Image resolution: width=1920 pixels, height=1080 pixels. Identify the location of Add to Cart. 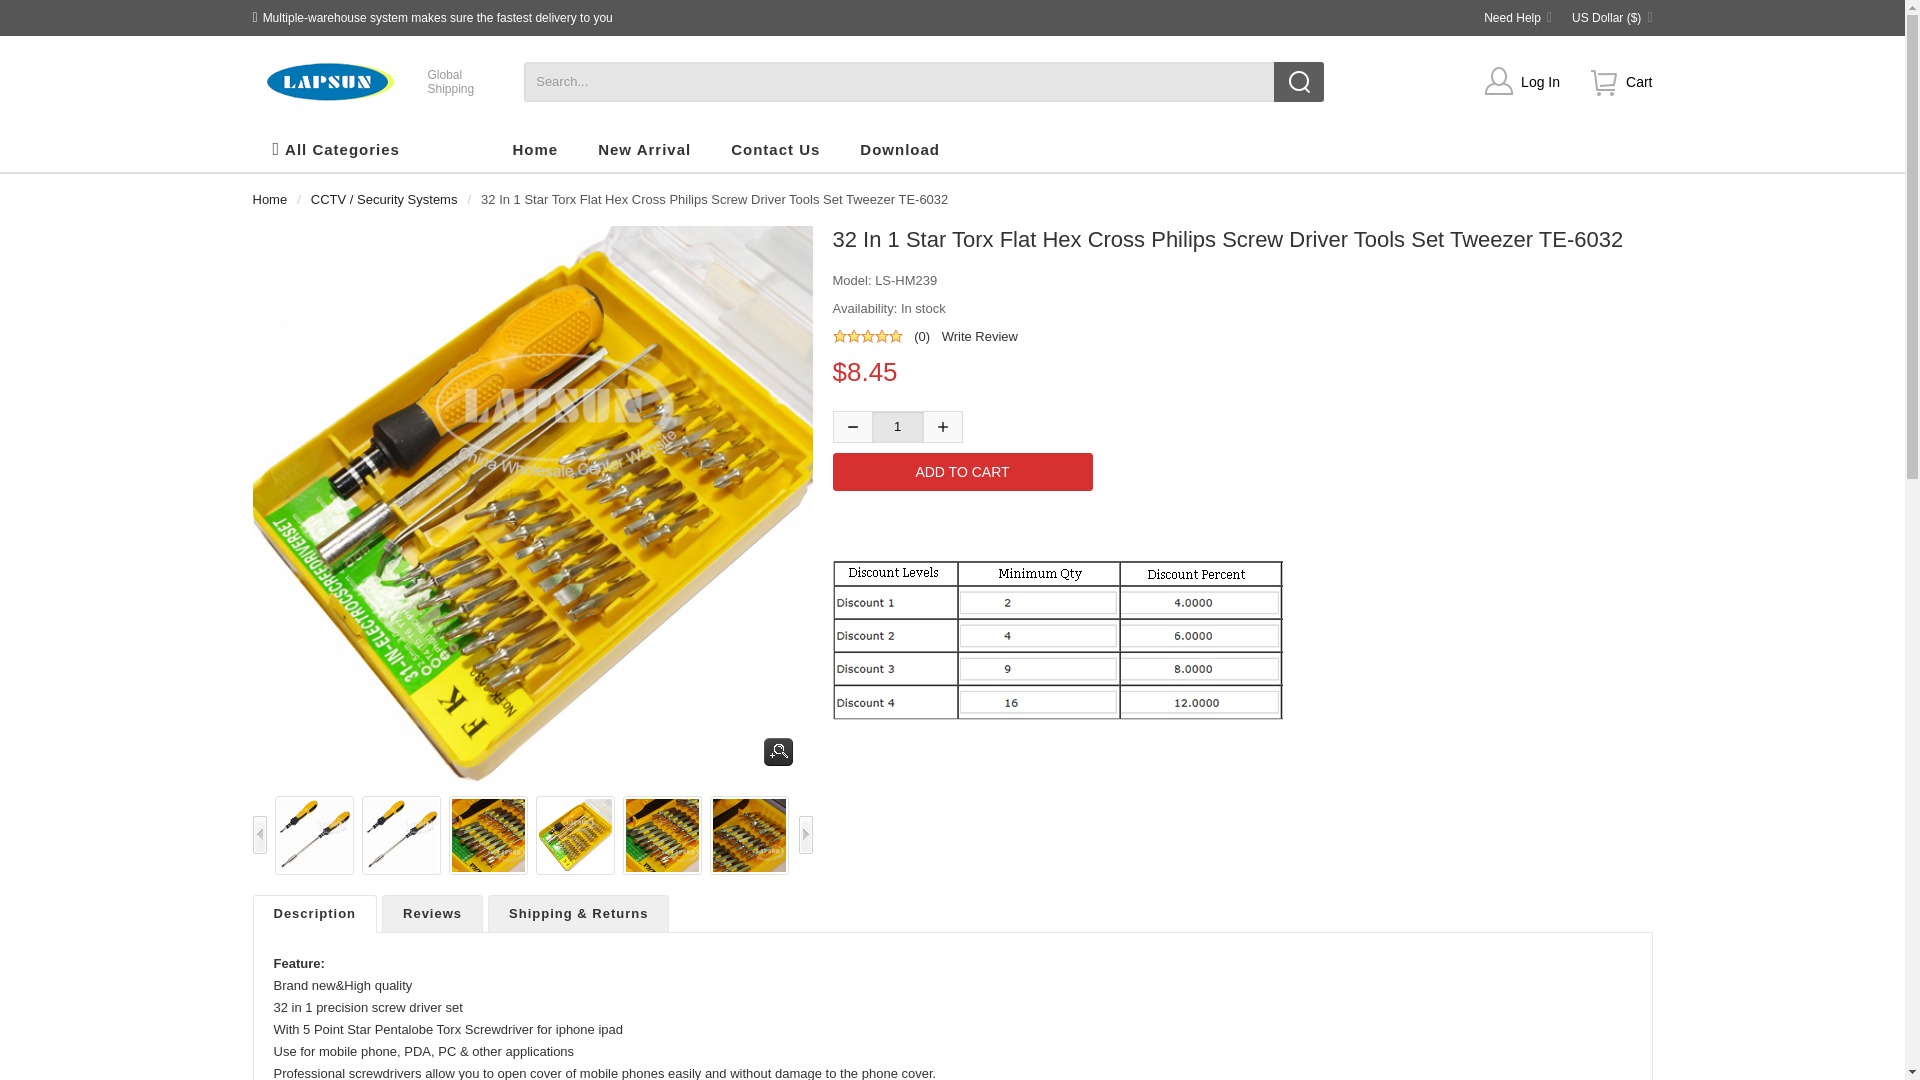
(962, 472).